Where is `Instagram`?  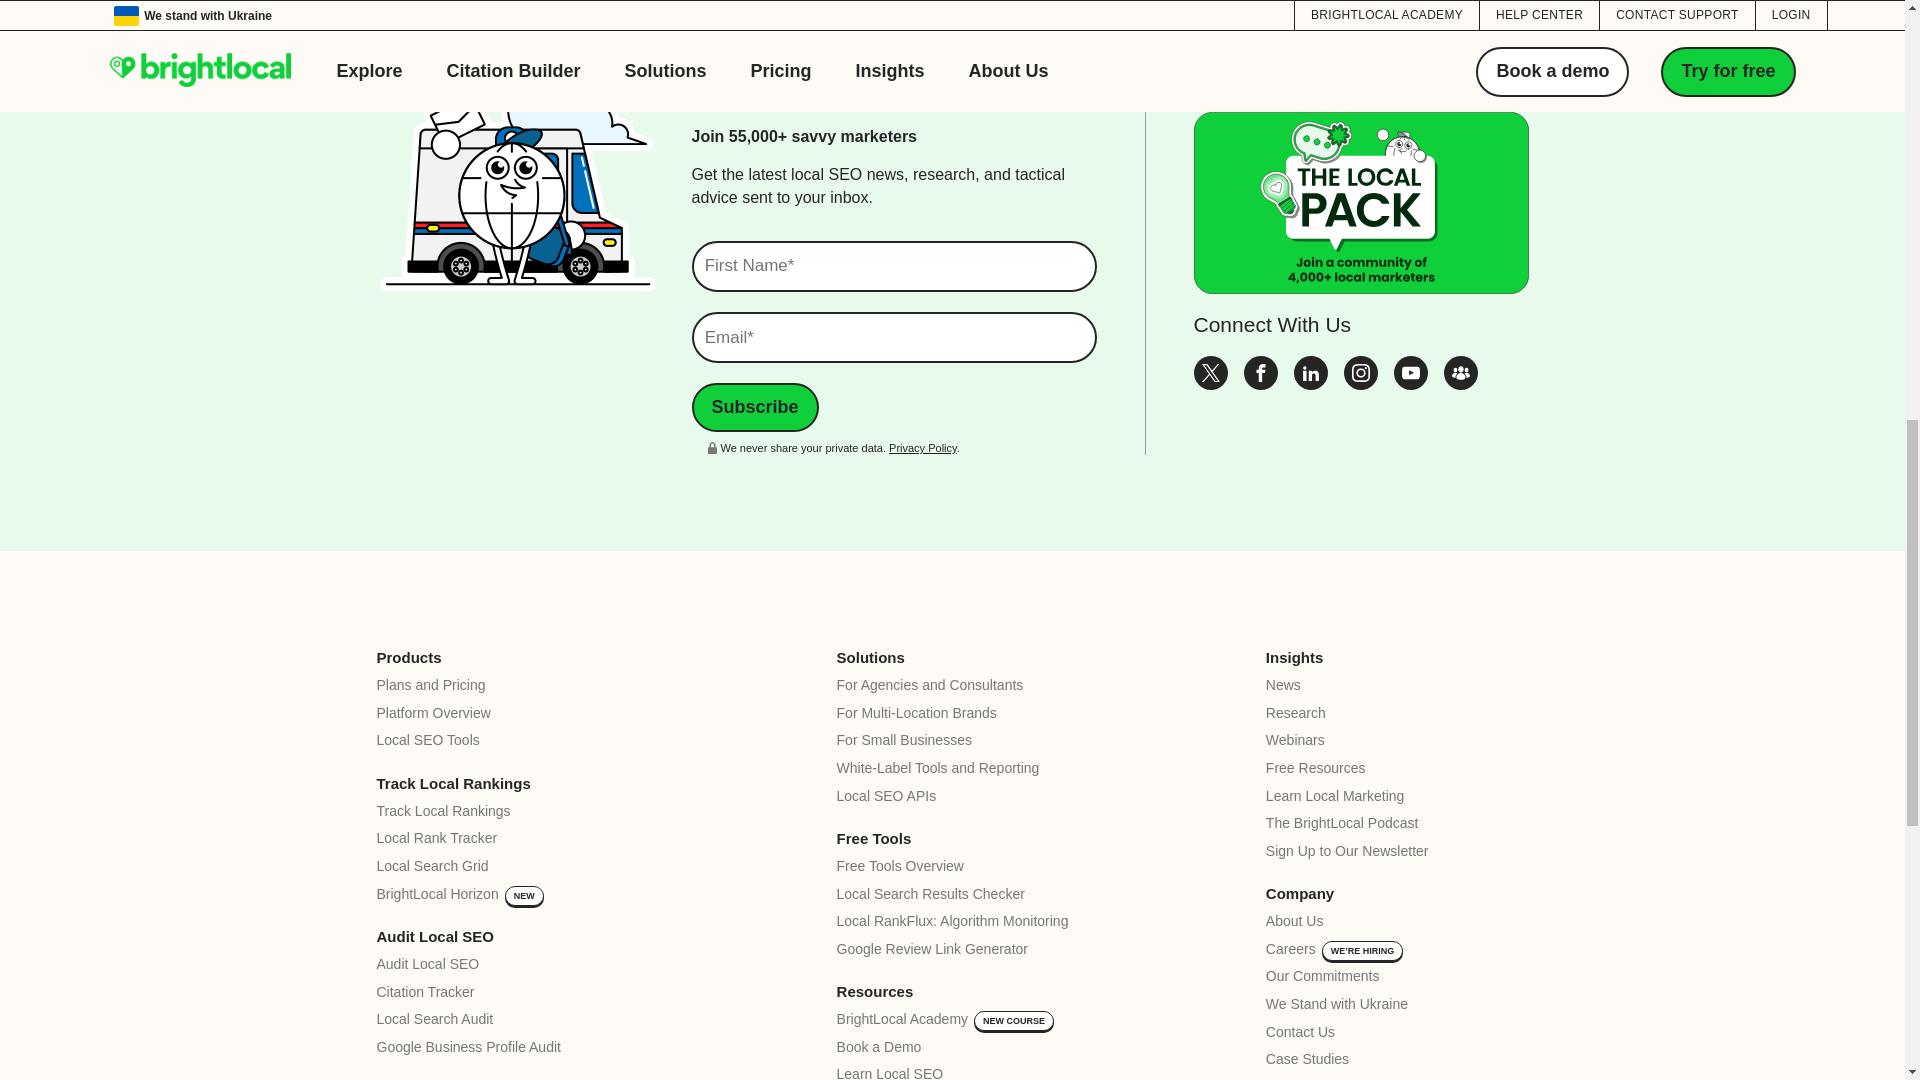 Instagram is located at coordinates (1361, 384).